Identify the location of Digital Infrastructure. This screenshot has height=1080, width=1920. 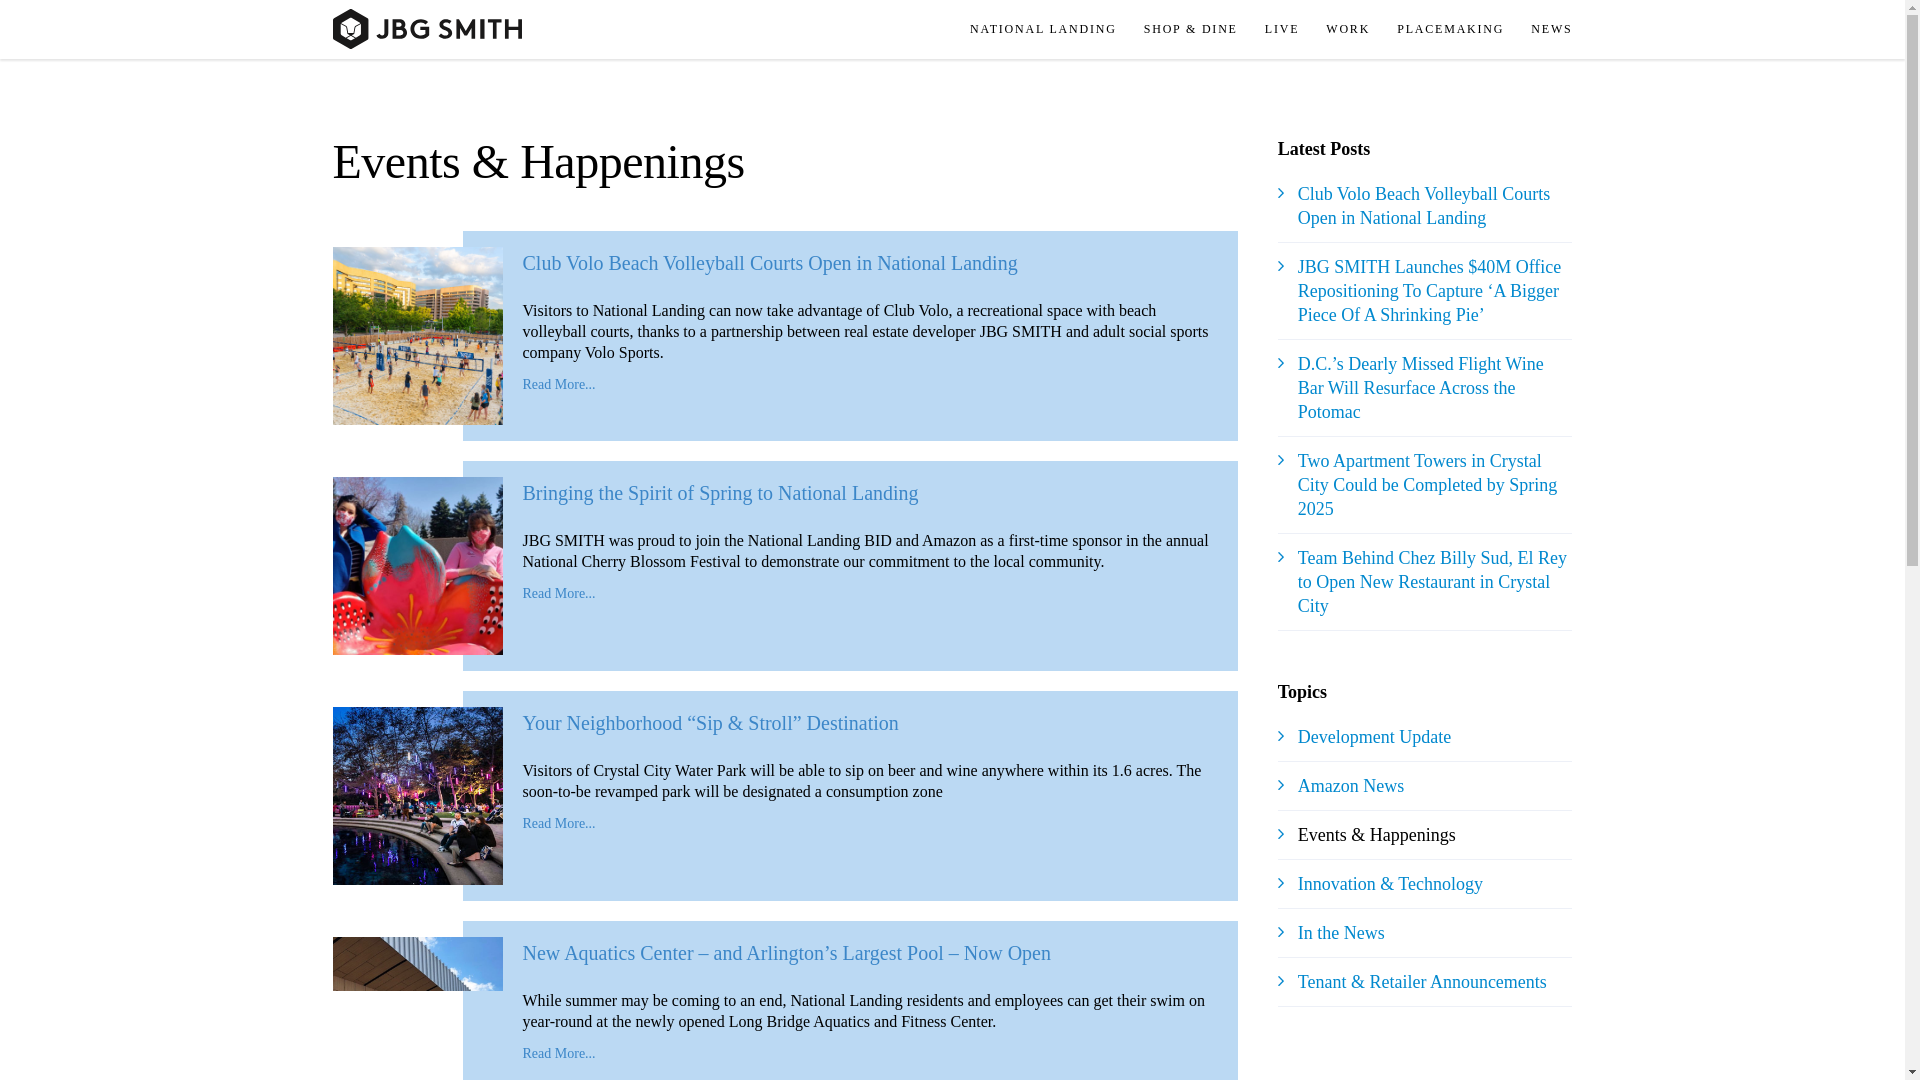
(1478, 77).